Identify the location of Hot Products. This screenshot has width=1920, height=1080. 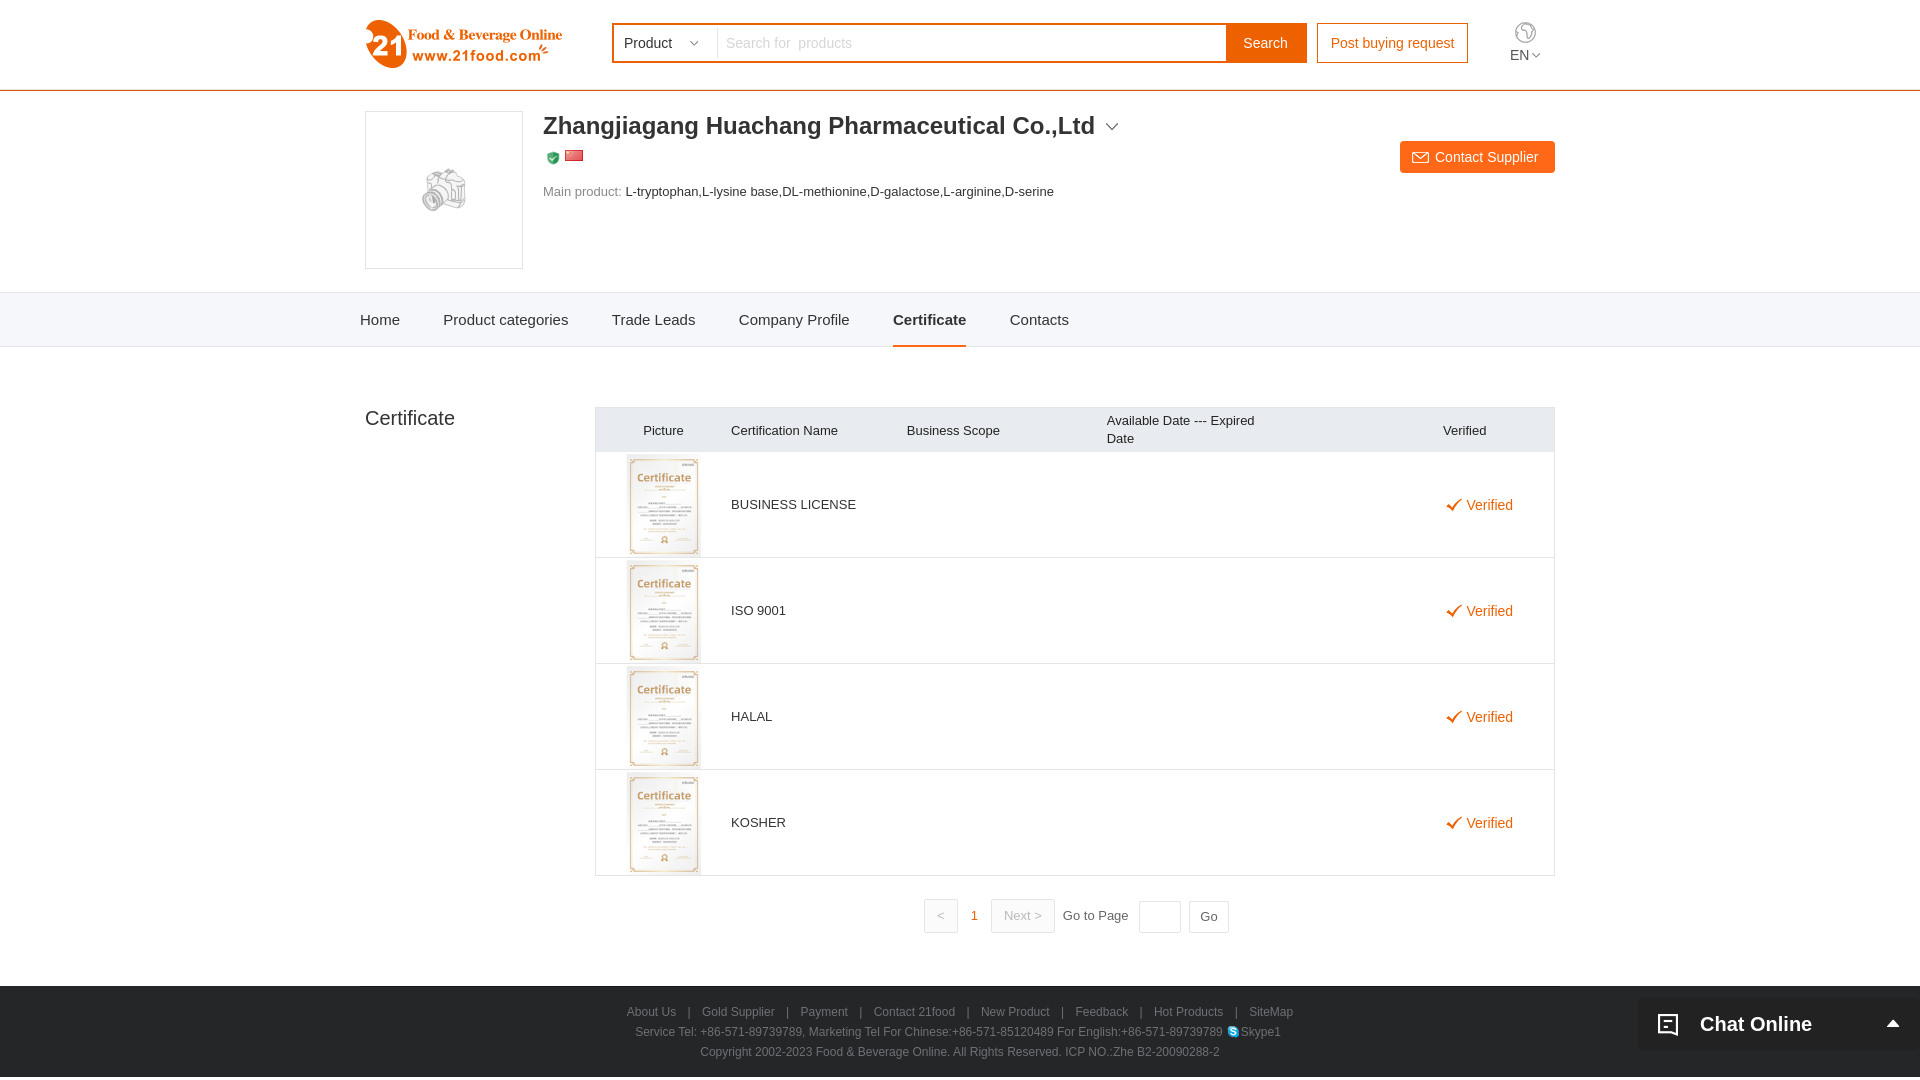
(1188, 1012).